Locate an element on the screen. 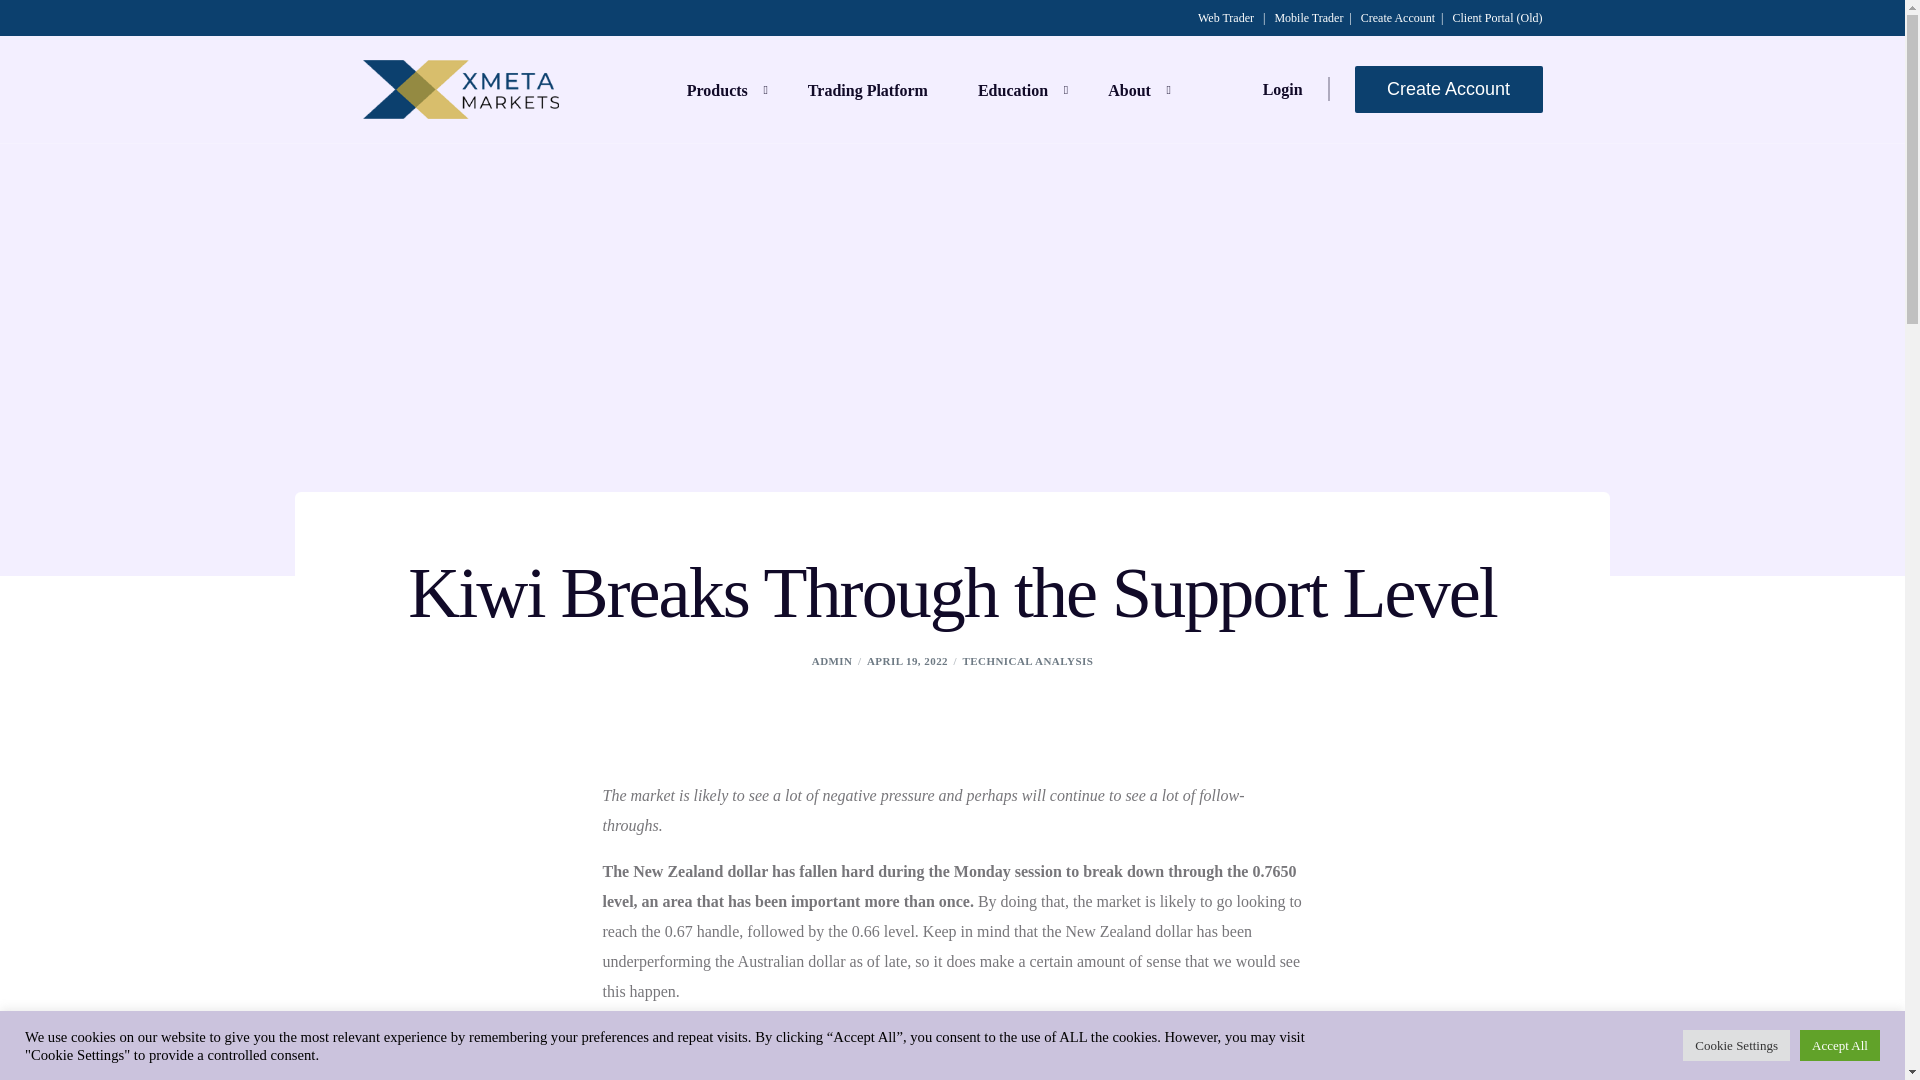 This screenshot has width=1920, height=1080. Web Trader is located at coordinates (1226, 17).